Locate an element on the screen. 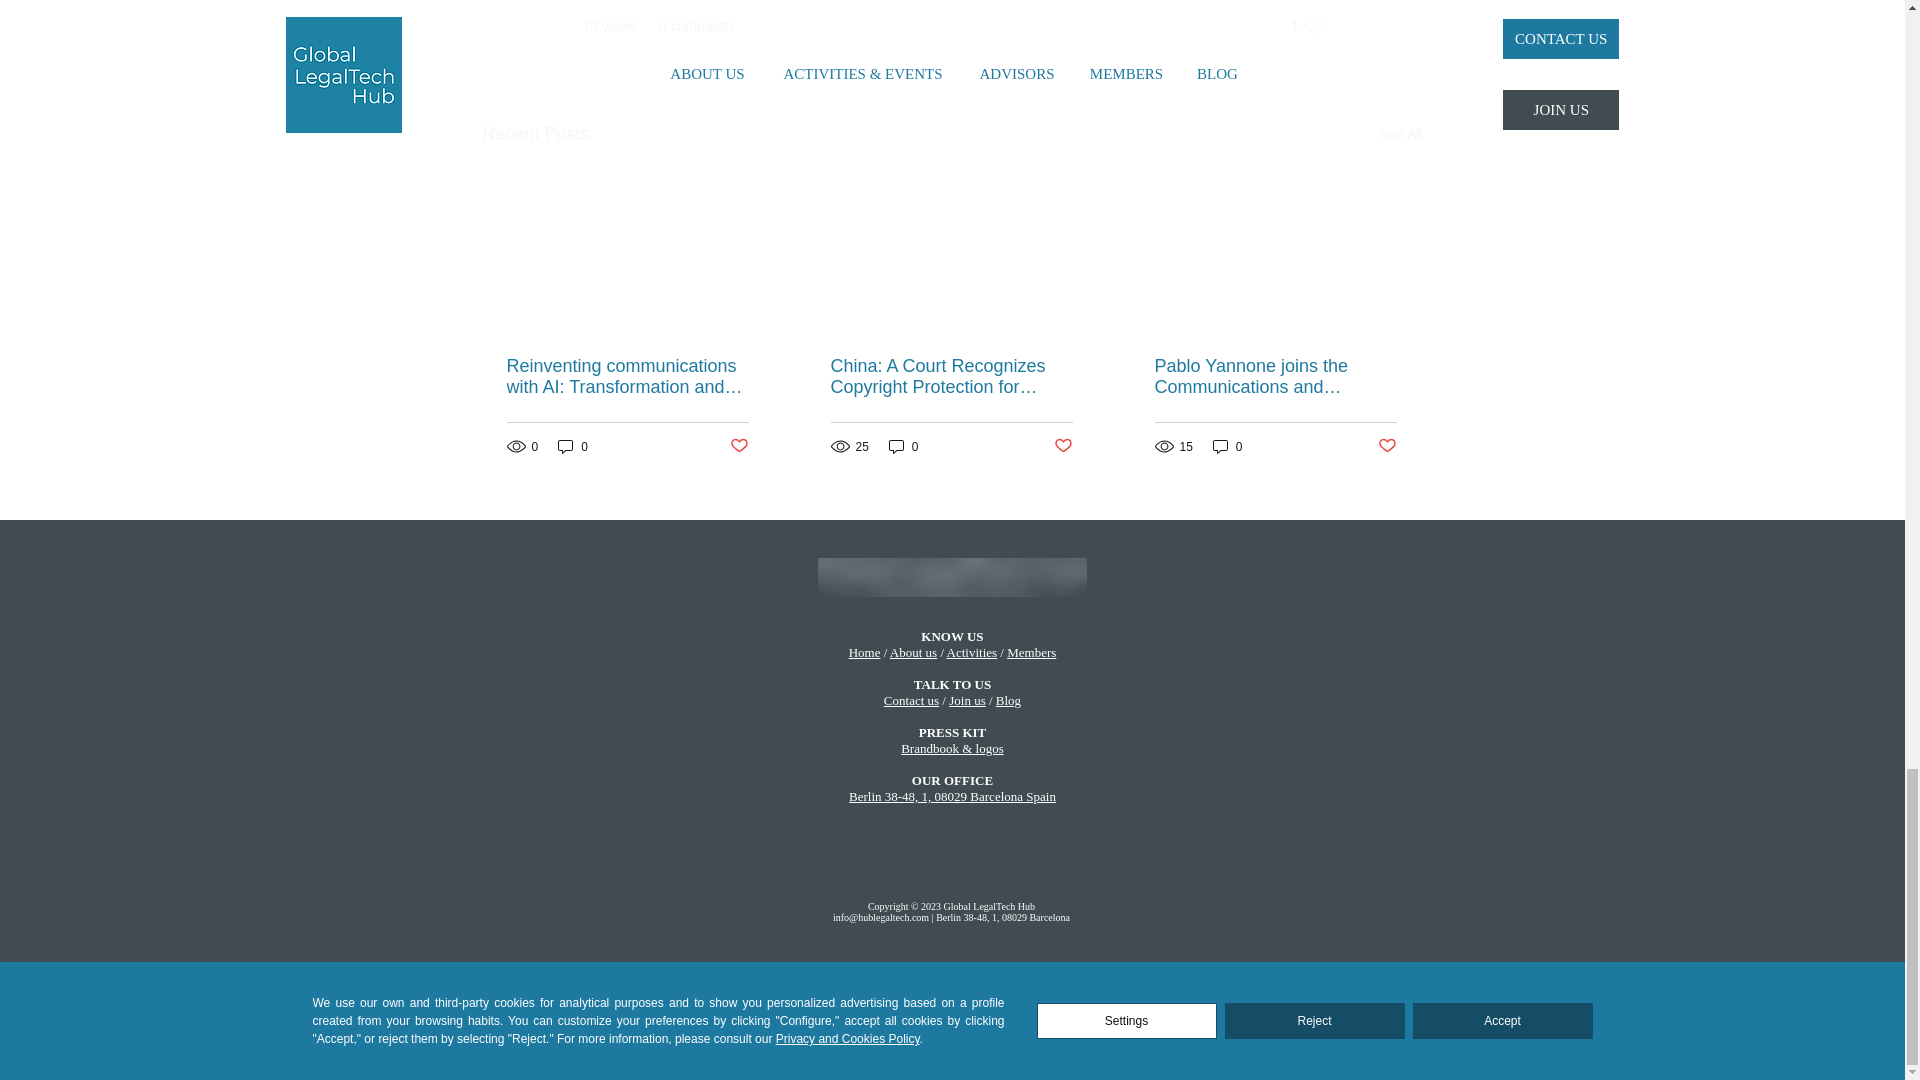  Post not marked as liked is located at coordinates (1388, 446).